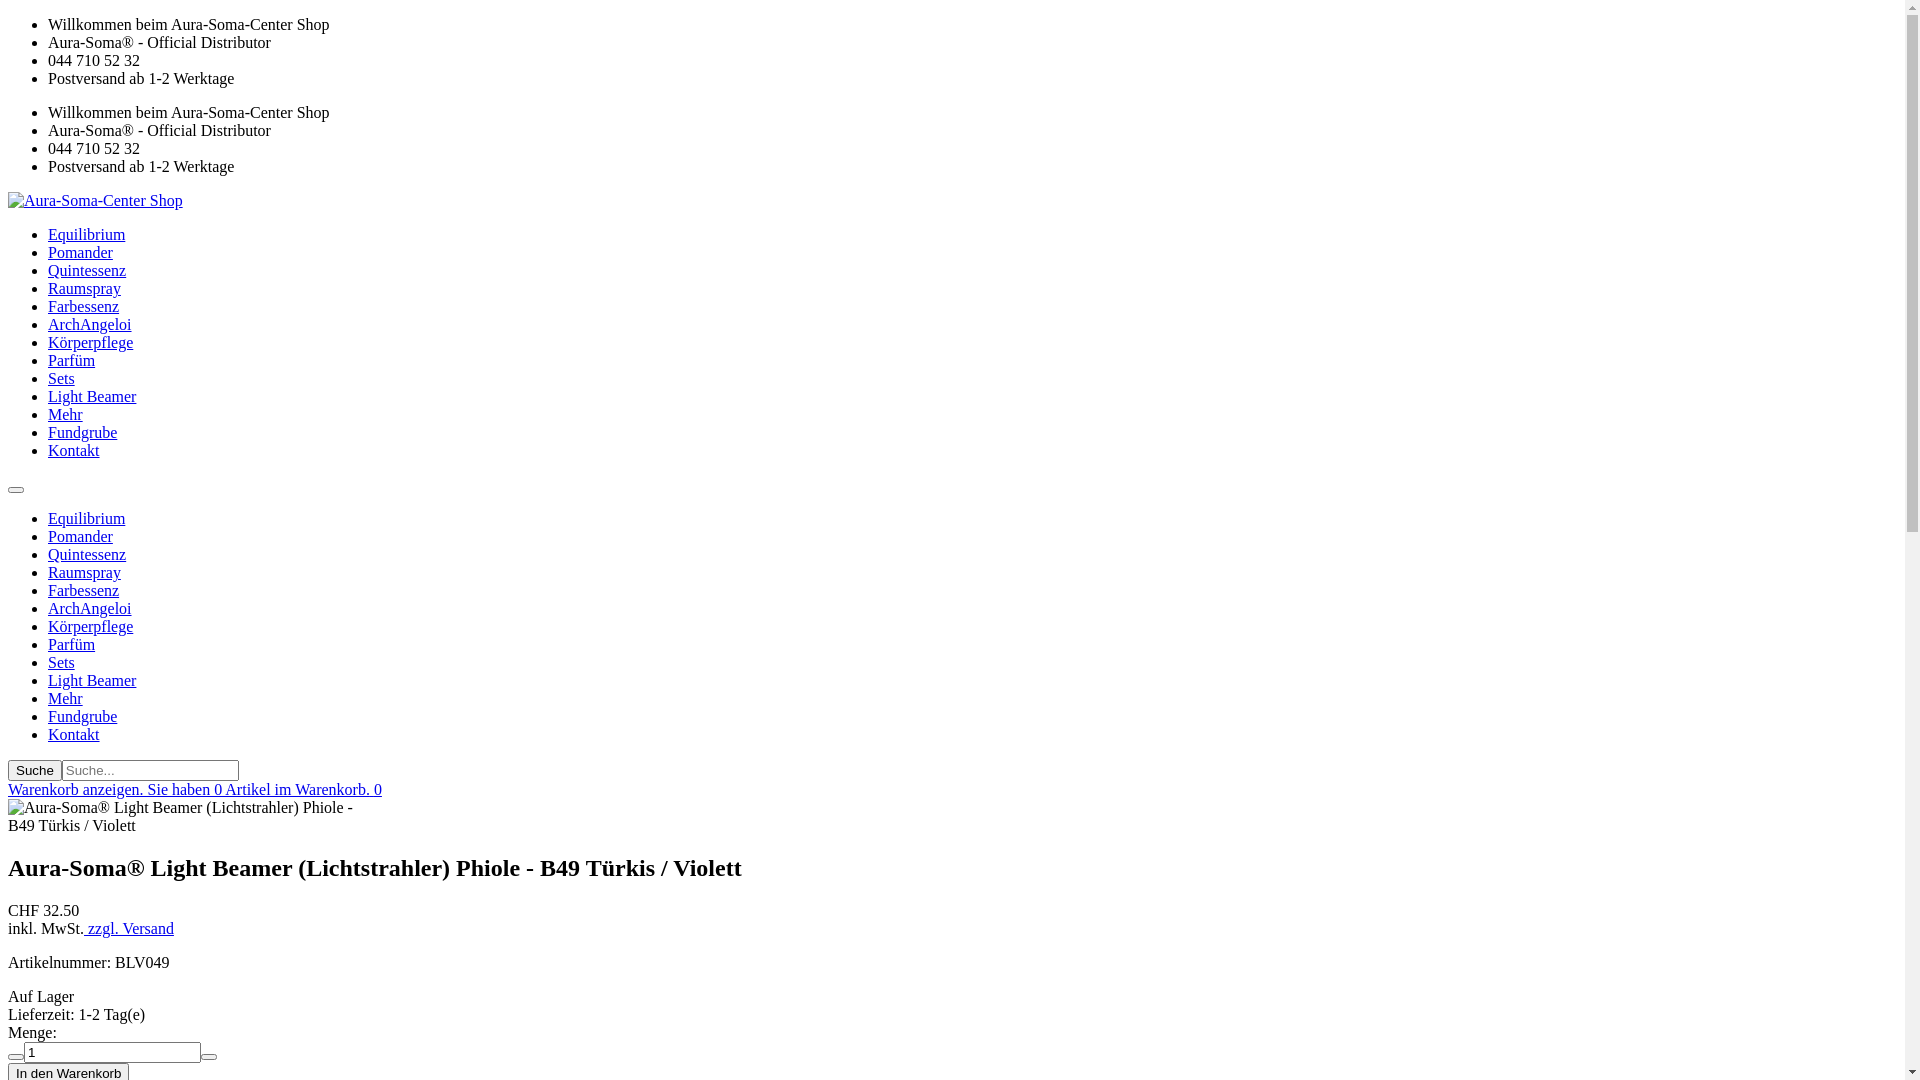 The width and height of the screenshot is (1920, 1080). I want to click on Mehr, so click(66, 414).